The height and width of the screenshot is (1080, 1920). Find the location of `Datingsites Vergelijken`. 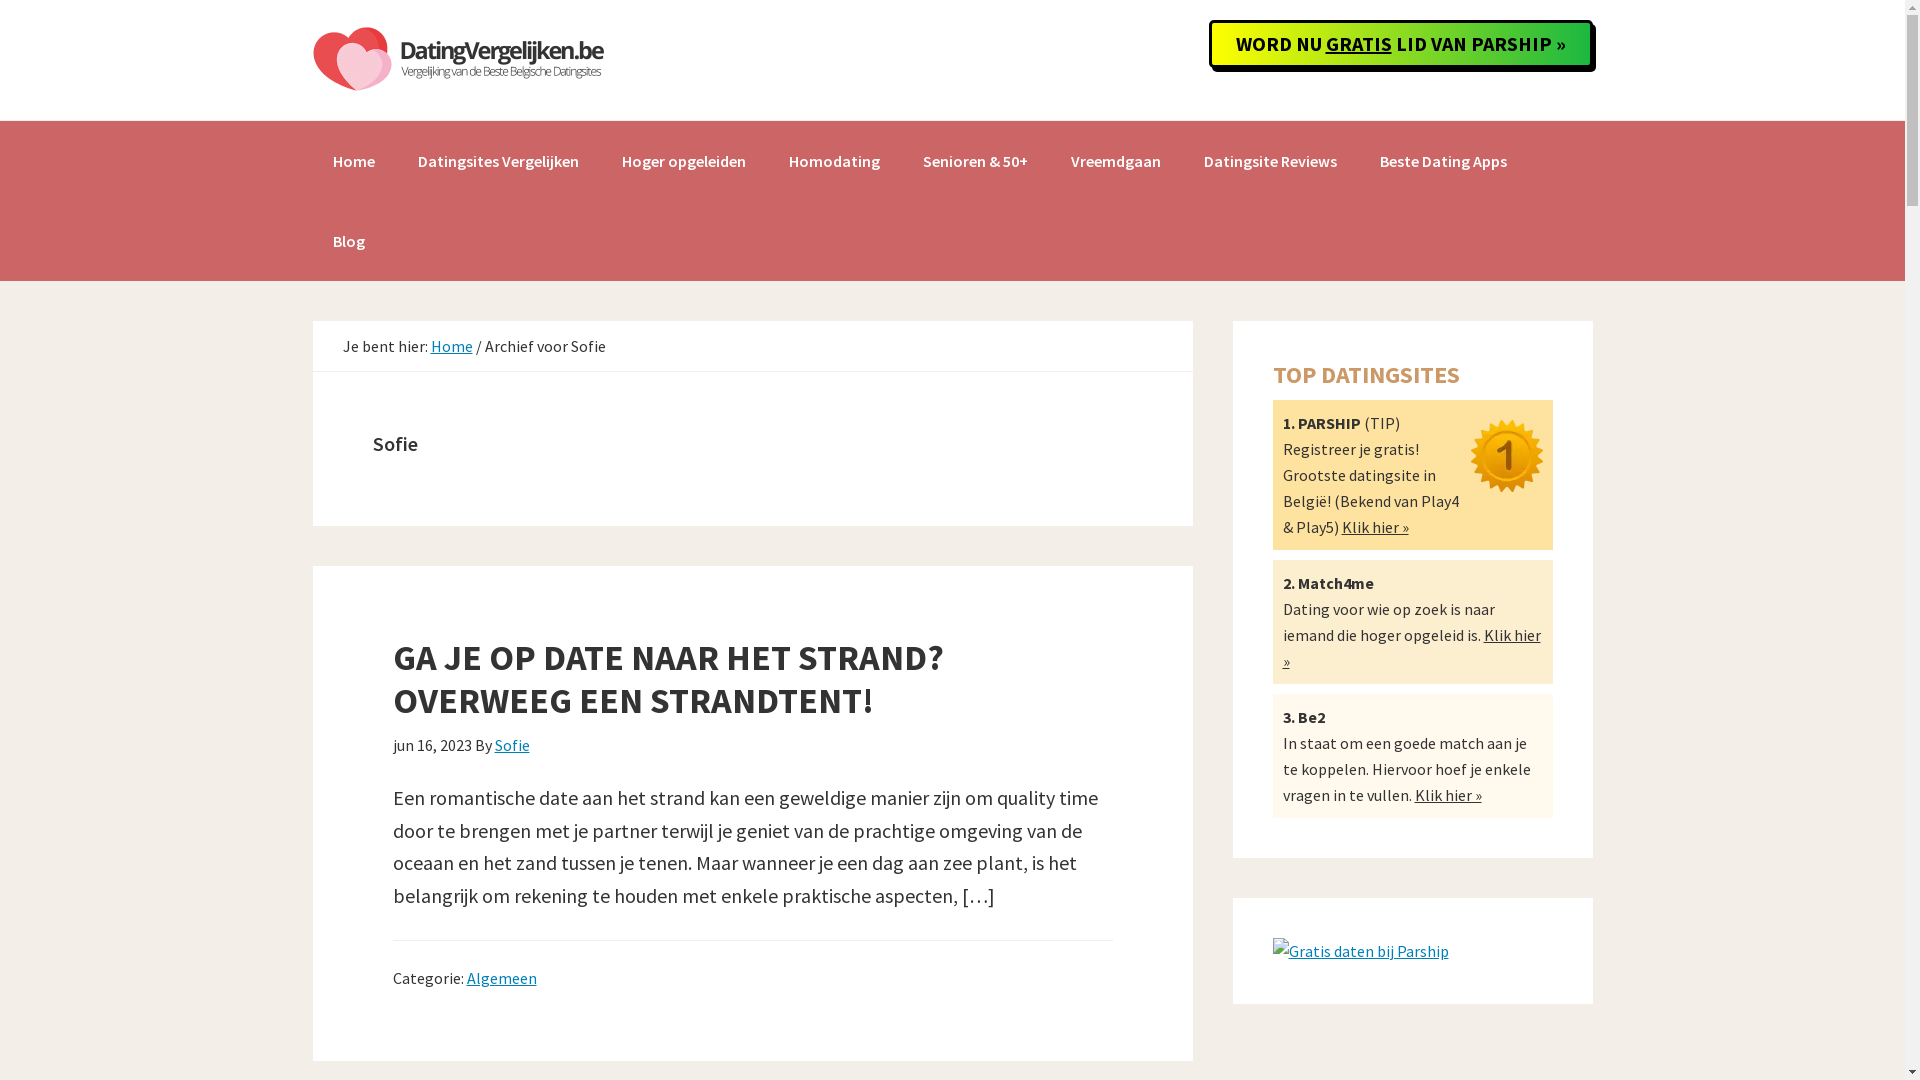

Datingsites Vergelijken is located at coordinates (498, 161).